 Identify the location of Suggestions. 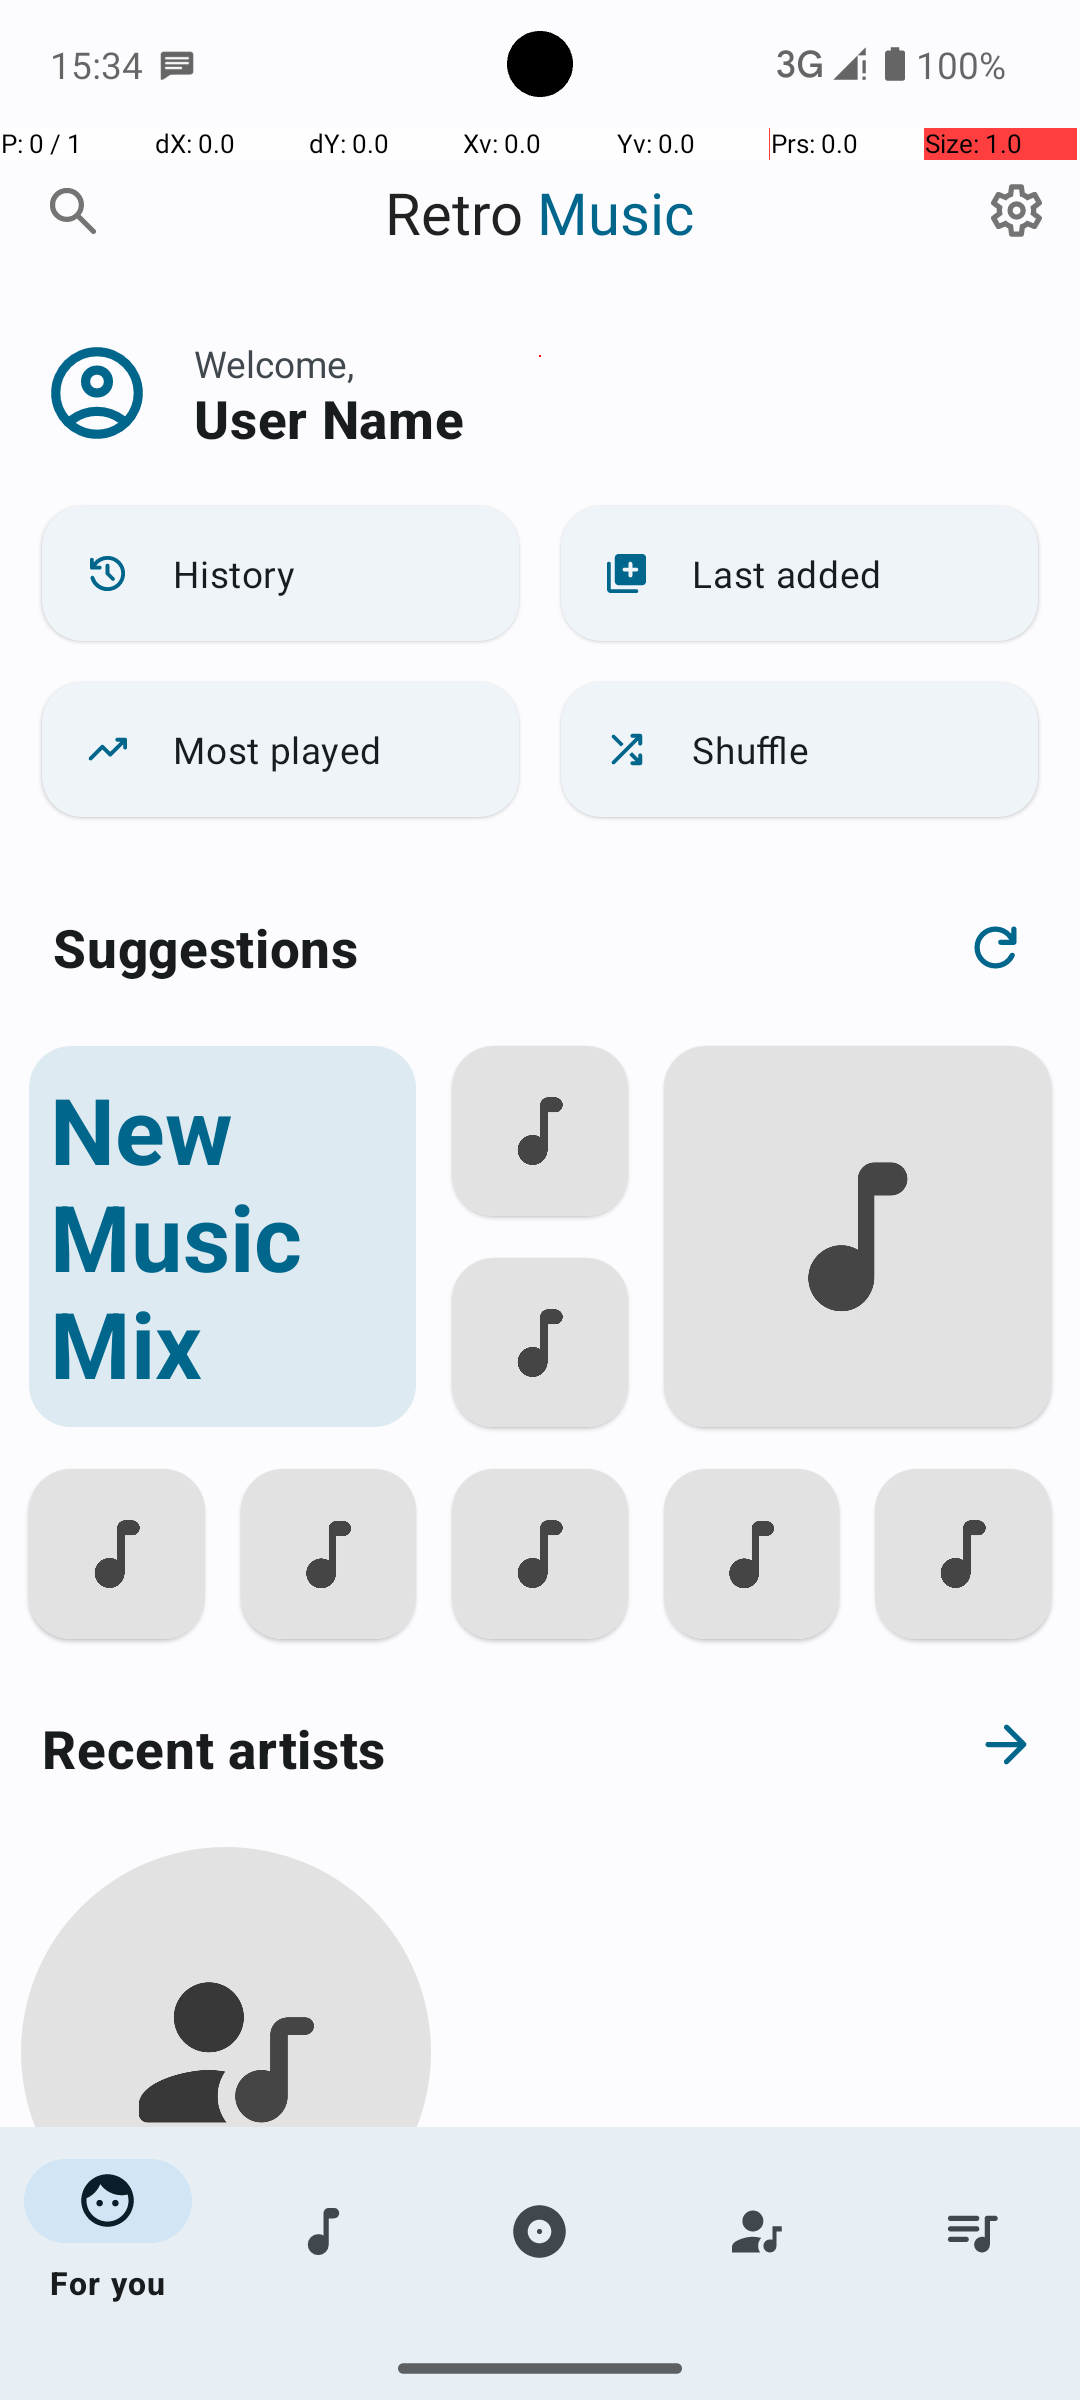
(206, 948).